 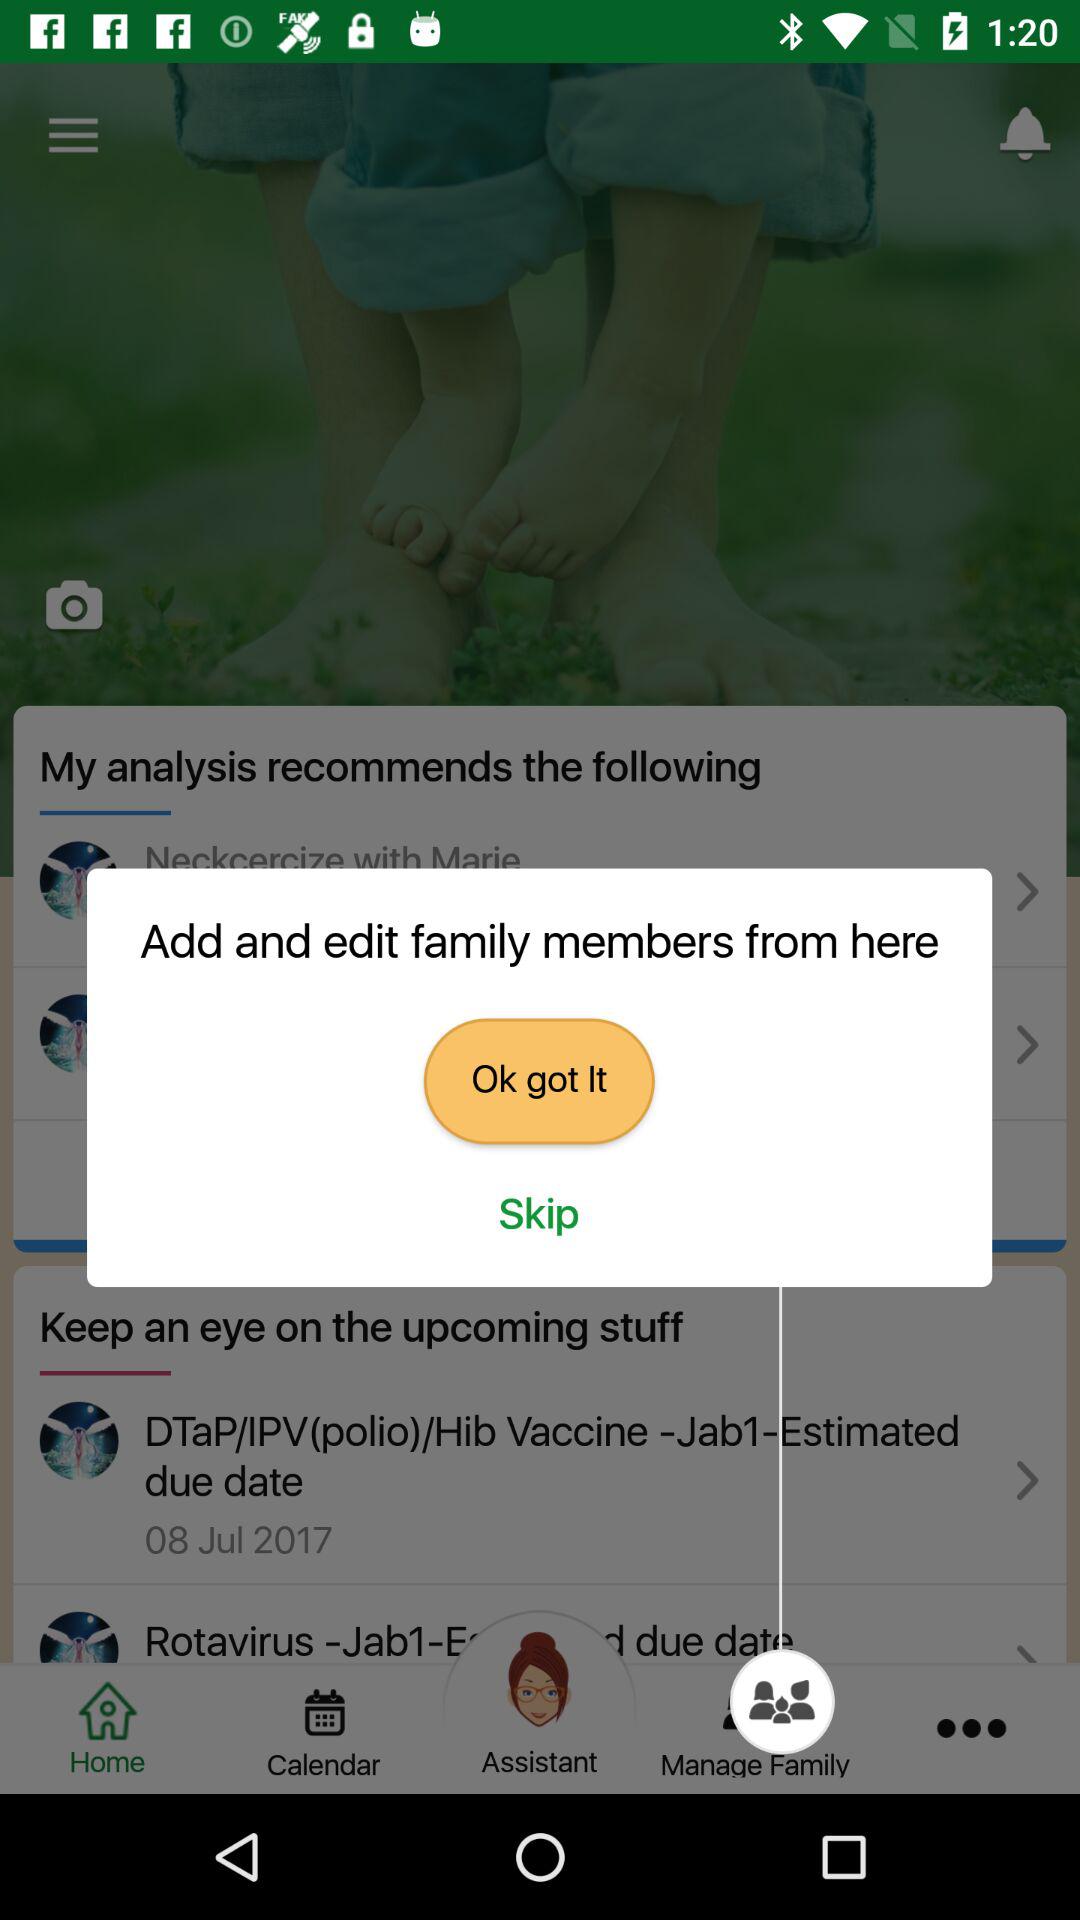 What do you see at coordinates (539, 1215) in the screenshot?
I see `swipe until the skip` at bounding box center [539, 1215].